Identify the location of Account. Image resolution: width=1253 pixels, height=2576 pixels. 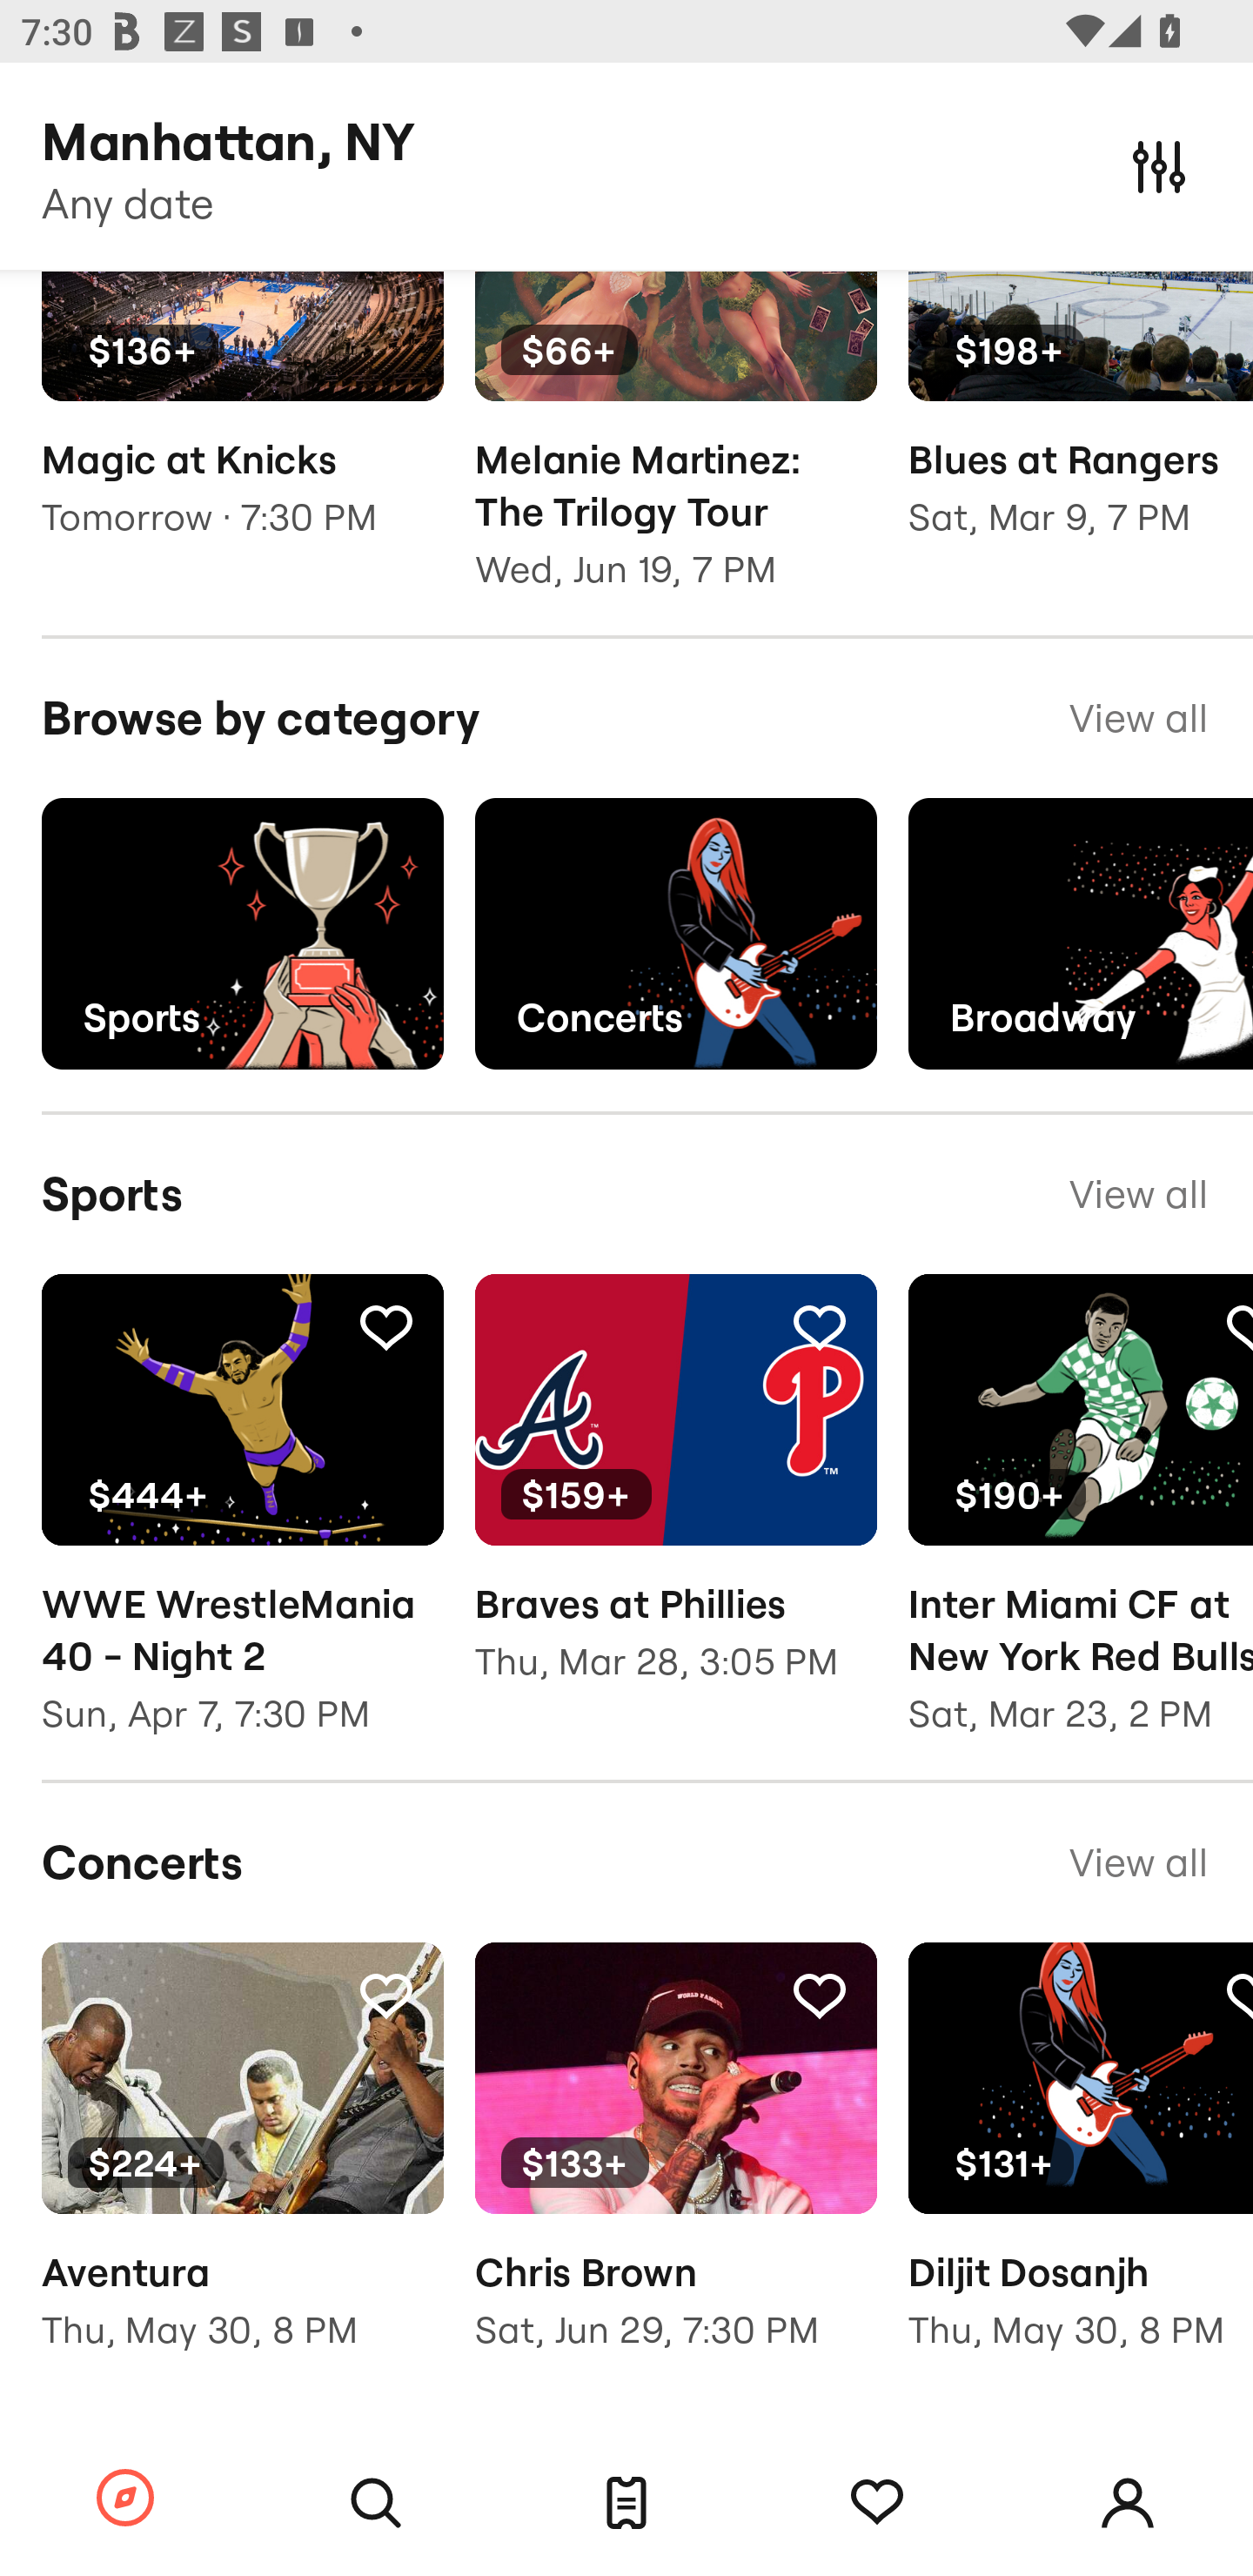
(1128, 2503).